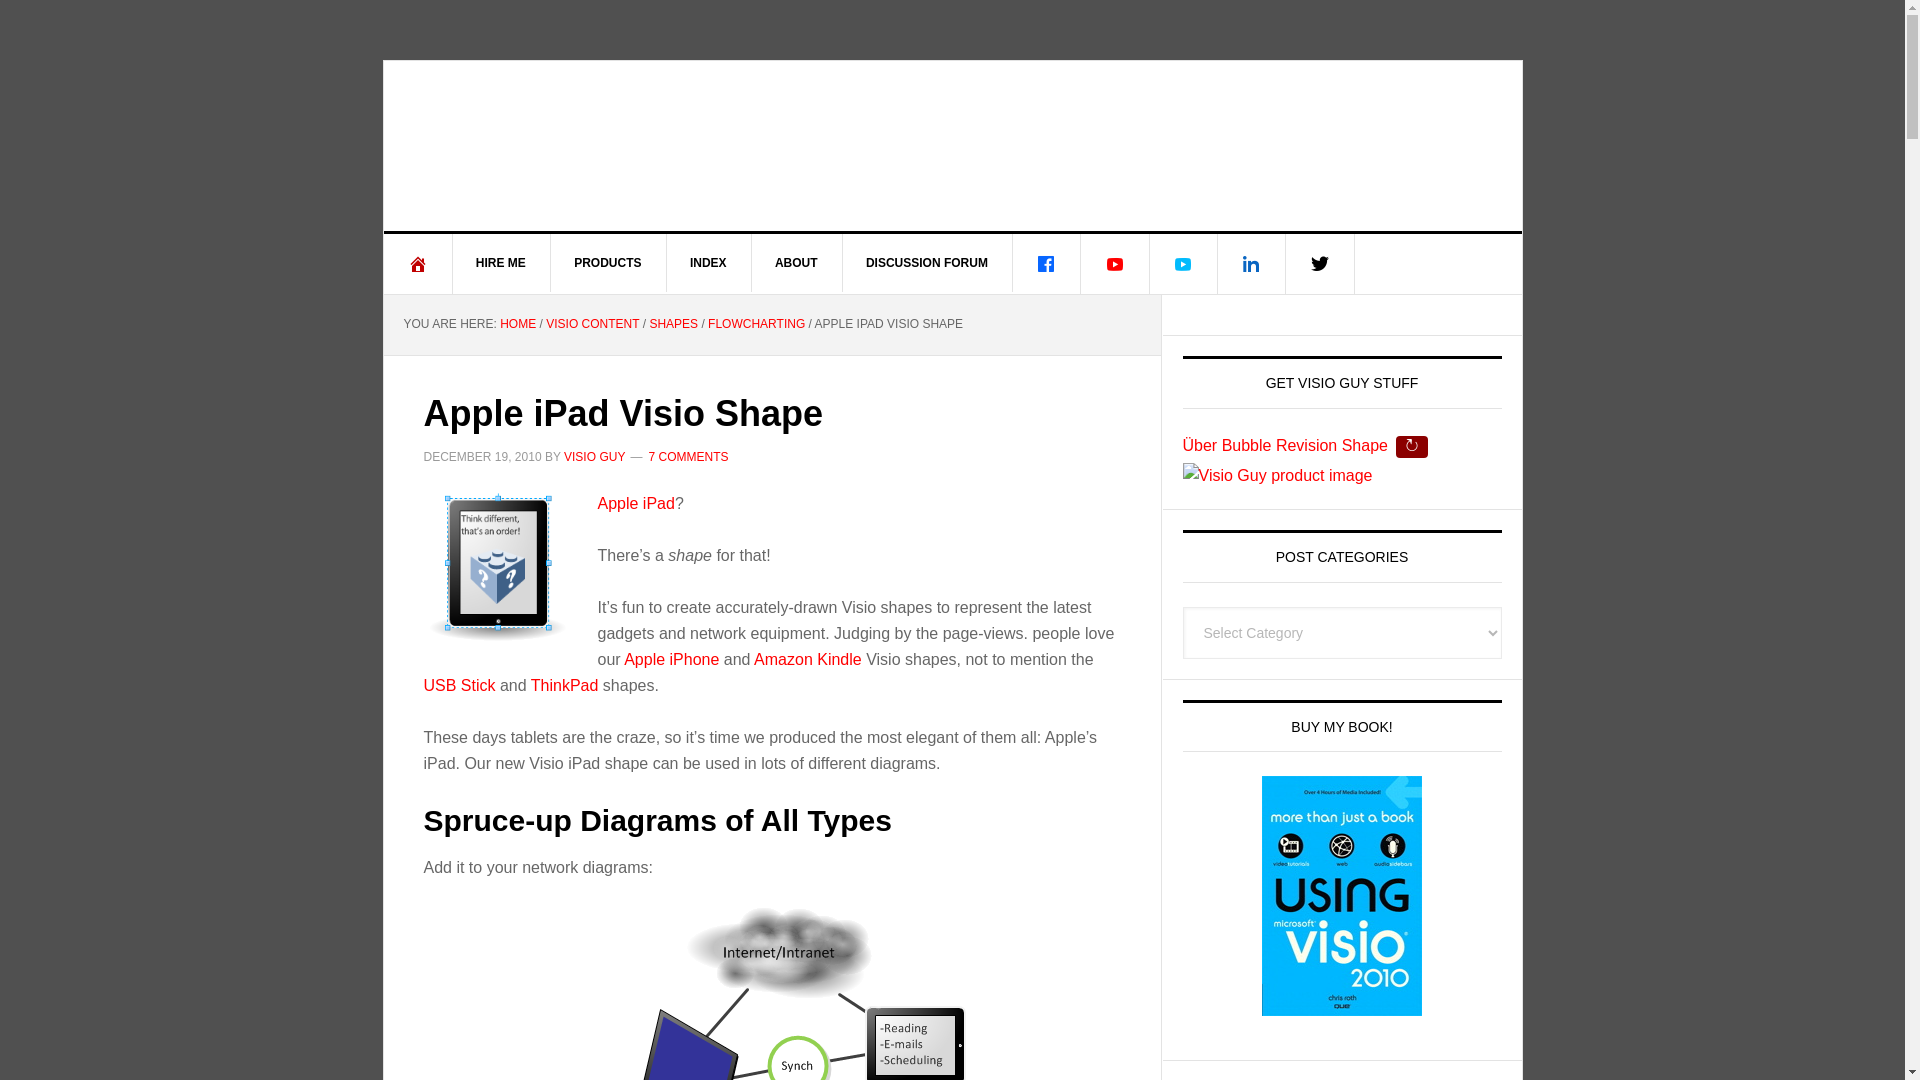  What do you see at coordinates (1115, 264) in the screenshot?
I see `Visio Guy on YouTube` at bounding box center [1115, 264].